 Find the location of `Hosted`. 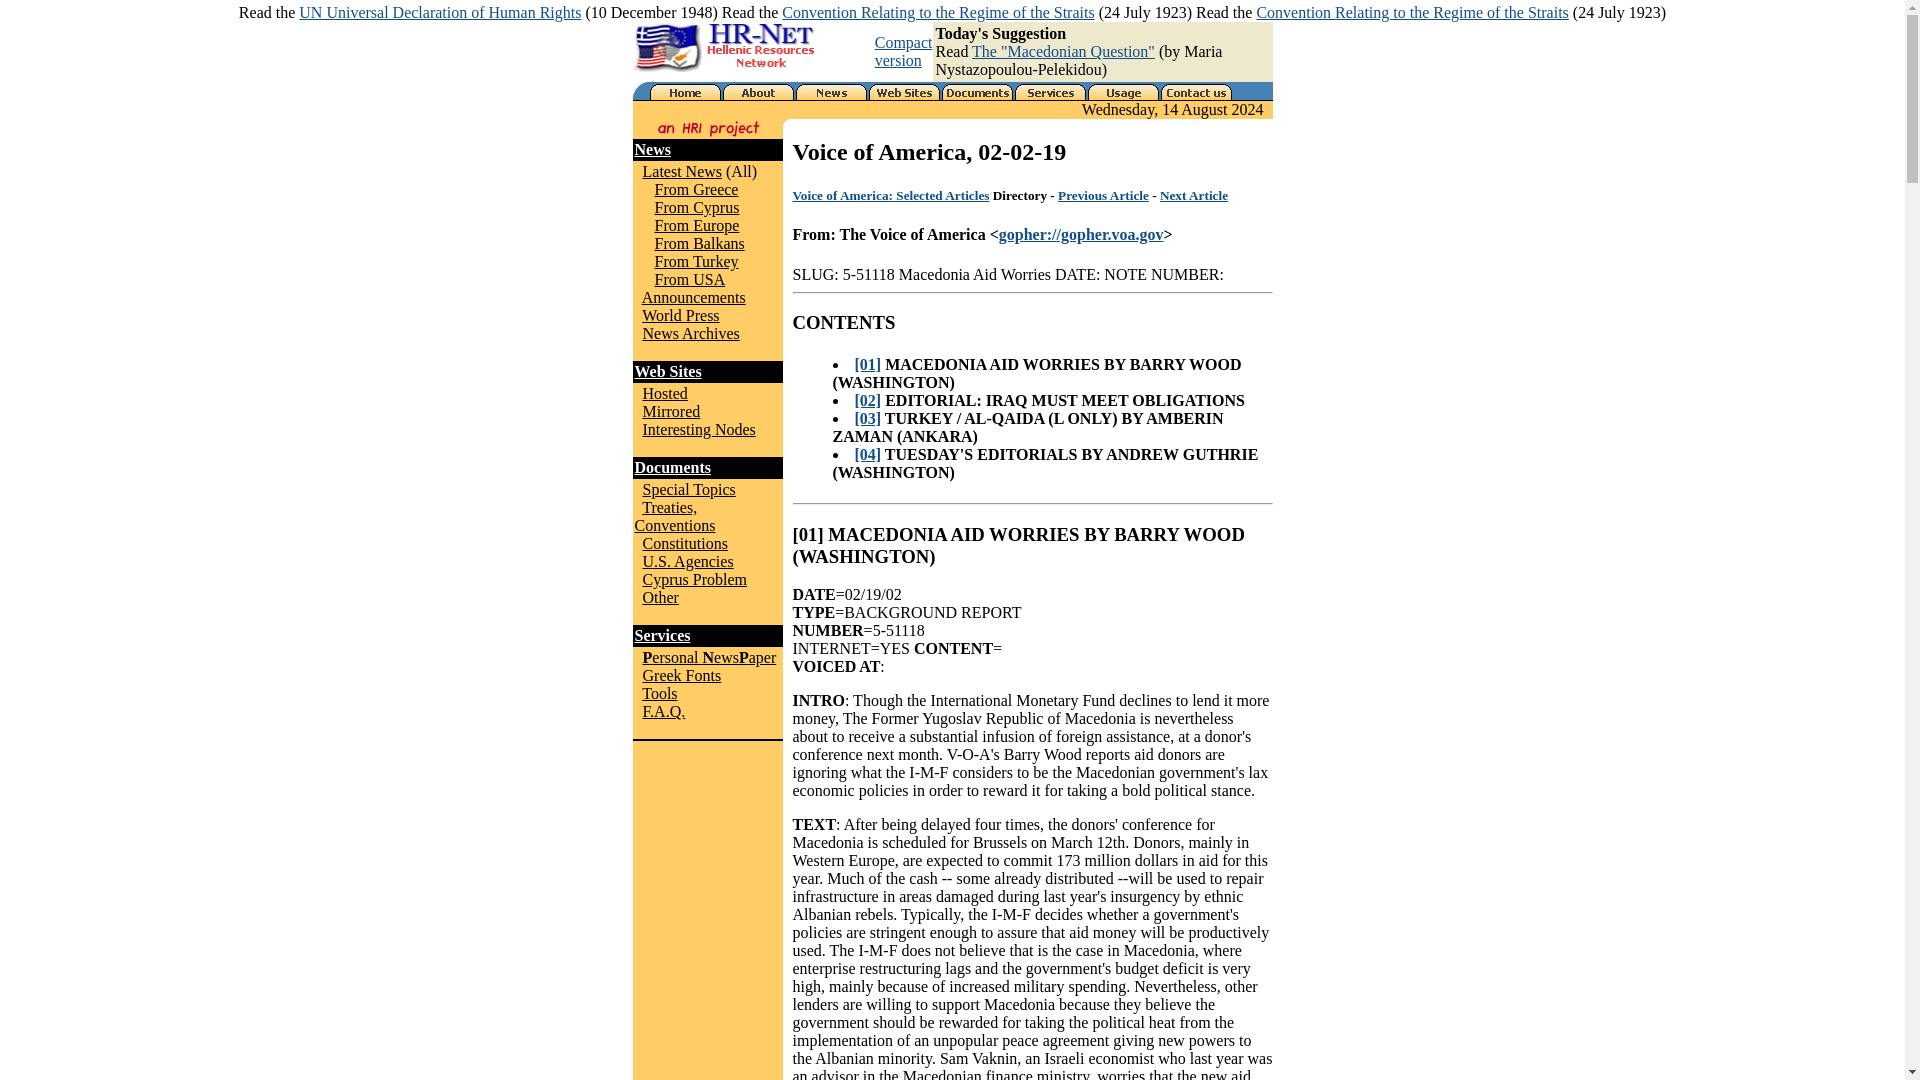

Hosted is located at coordinates (664, 392).